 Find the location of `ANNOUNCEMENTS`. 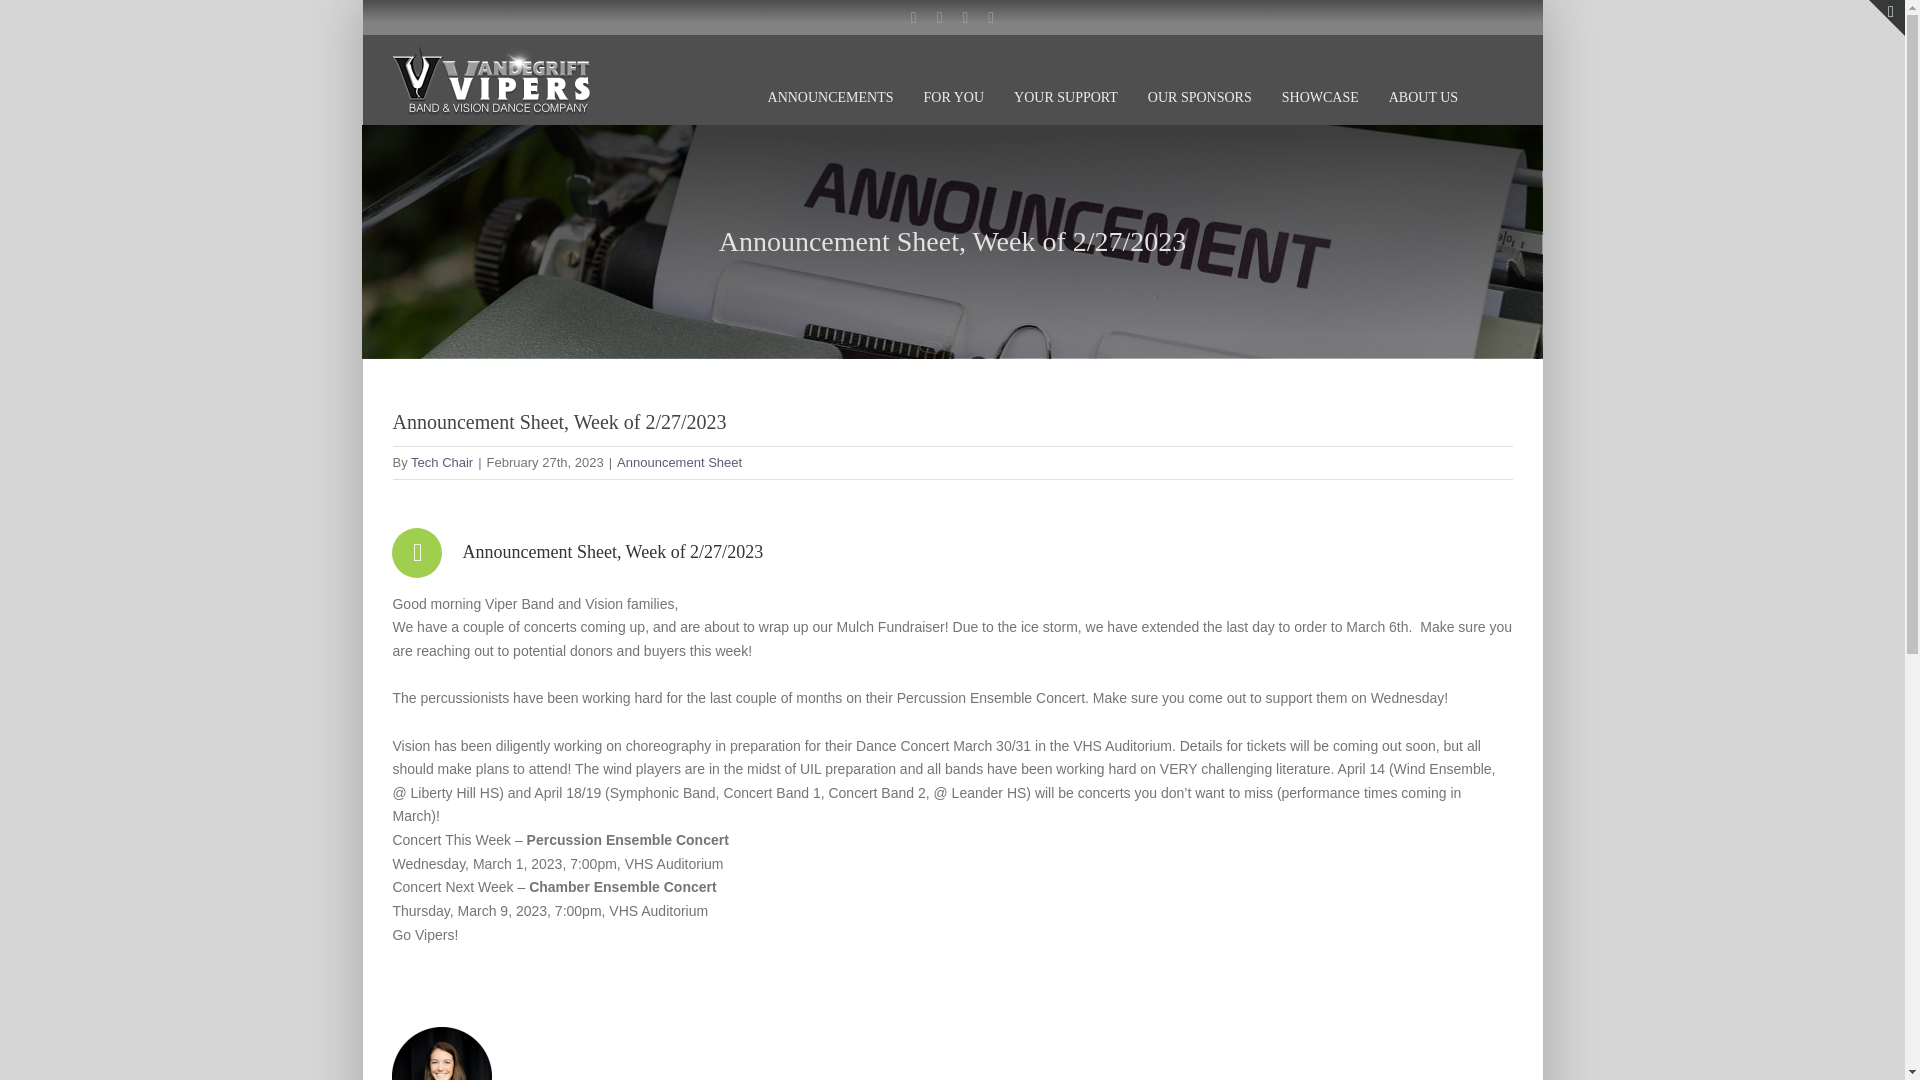

ANNOUNCEMENTS is located at coordinates (831, 76).